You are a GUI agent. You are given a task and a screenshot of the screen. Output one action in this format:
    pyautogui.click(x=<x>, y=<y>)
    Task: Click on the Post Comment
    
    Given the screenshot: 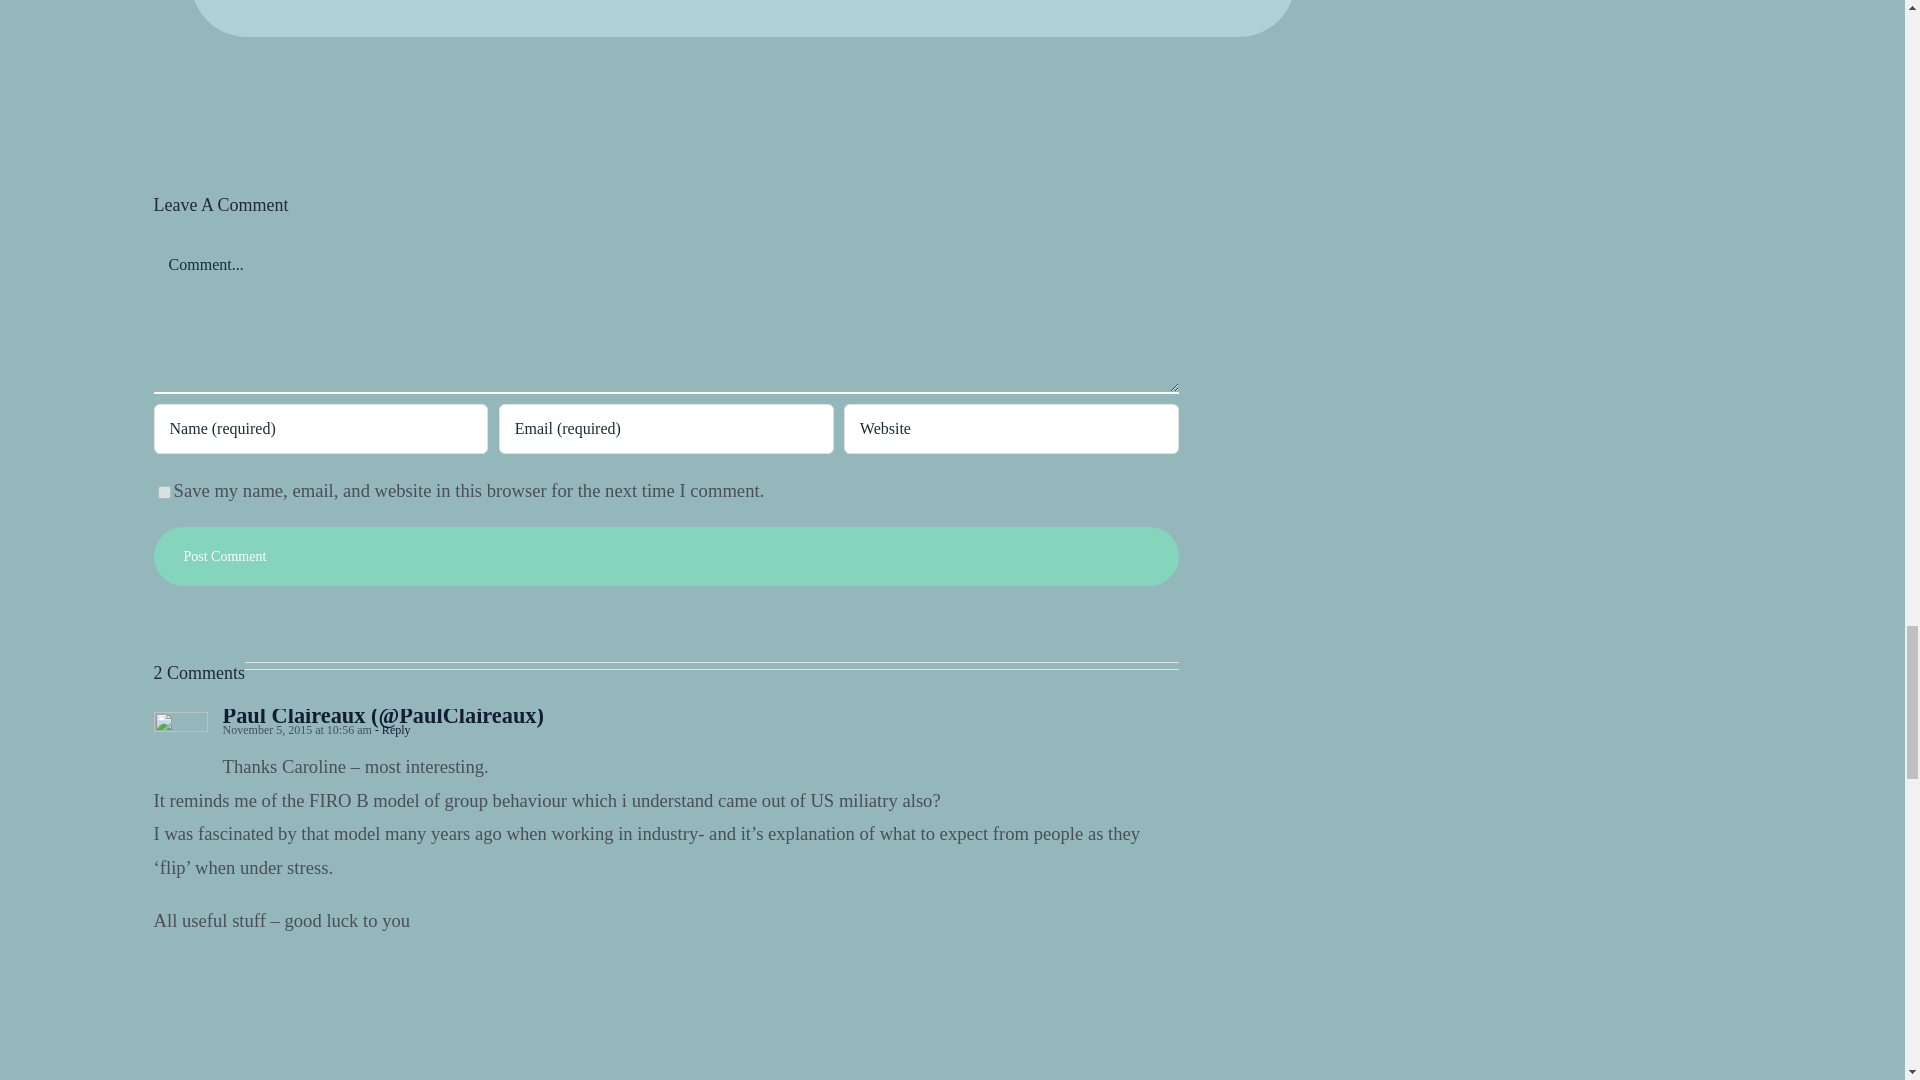 What is the action you would take?
    pyautogui.click(x=666, y=556)
    